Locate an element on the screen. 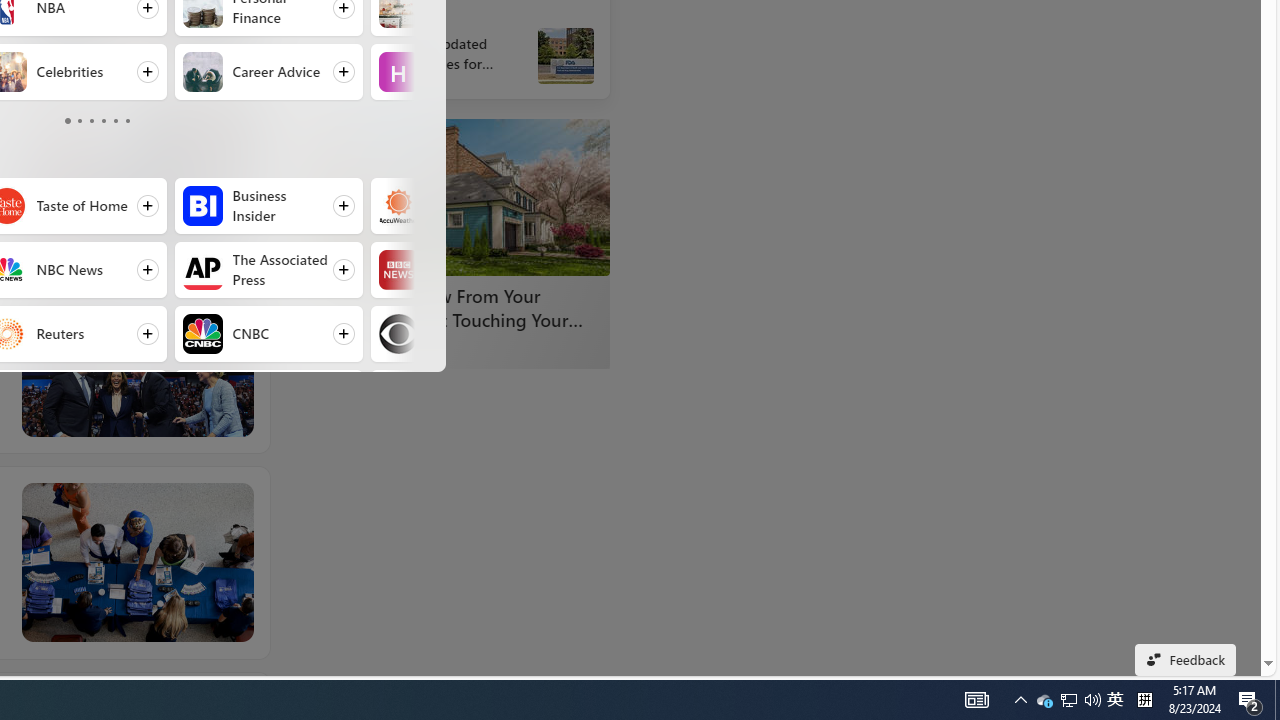  Follow Fox Business is located at coordinates (268, 398).